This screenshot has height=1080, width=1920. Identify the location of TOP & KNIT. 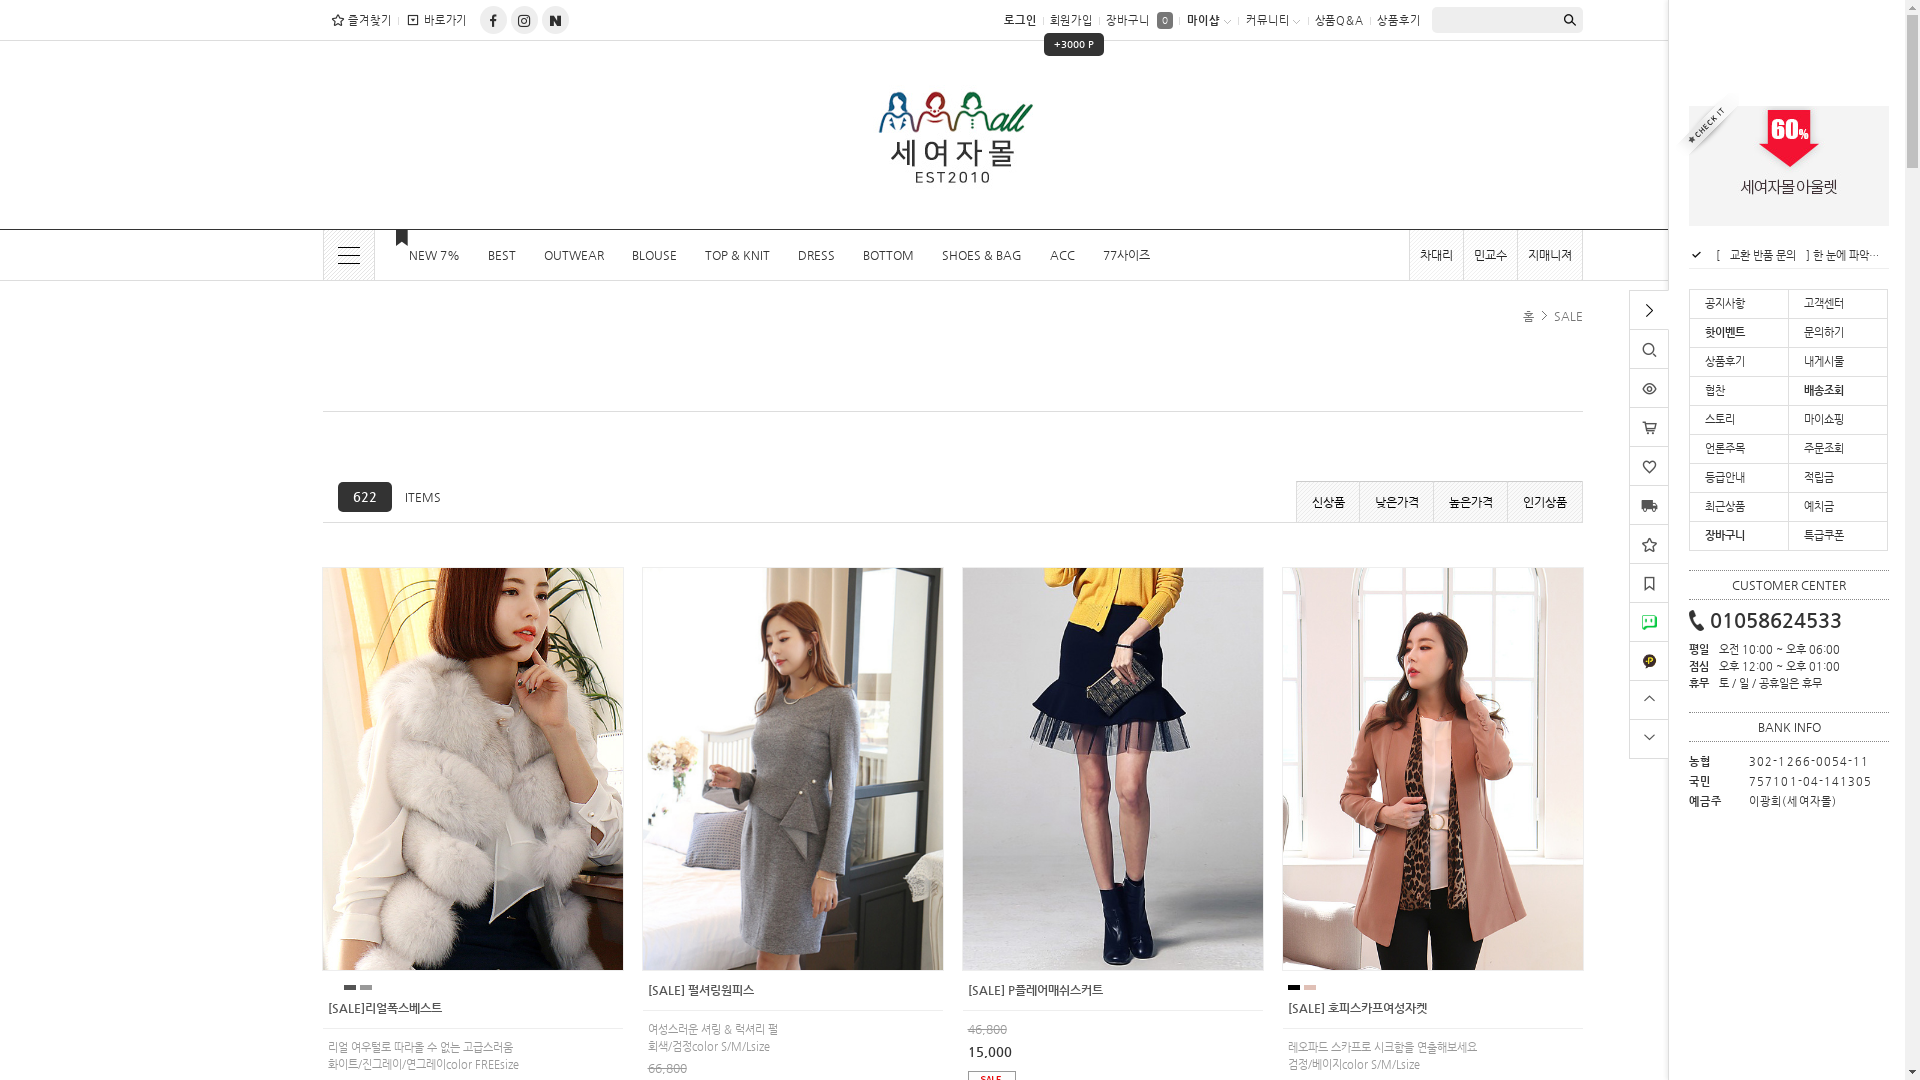
(736, 255).